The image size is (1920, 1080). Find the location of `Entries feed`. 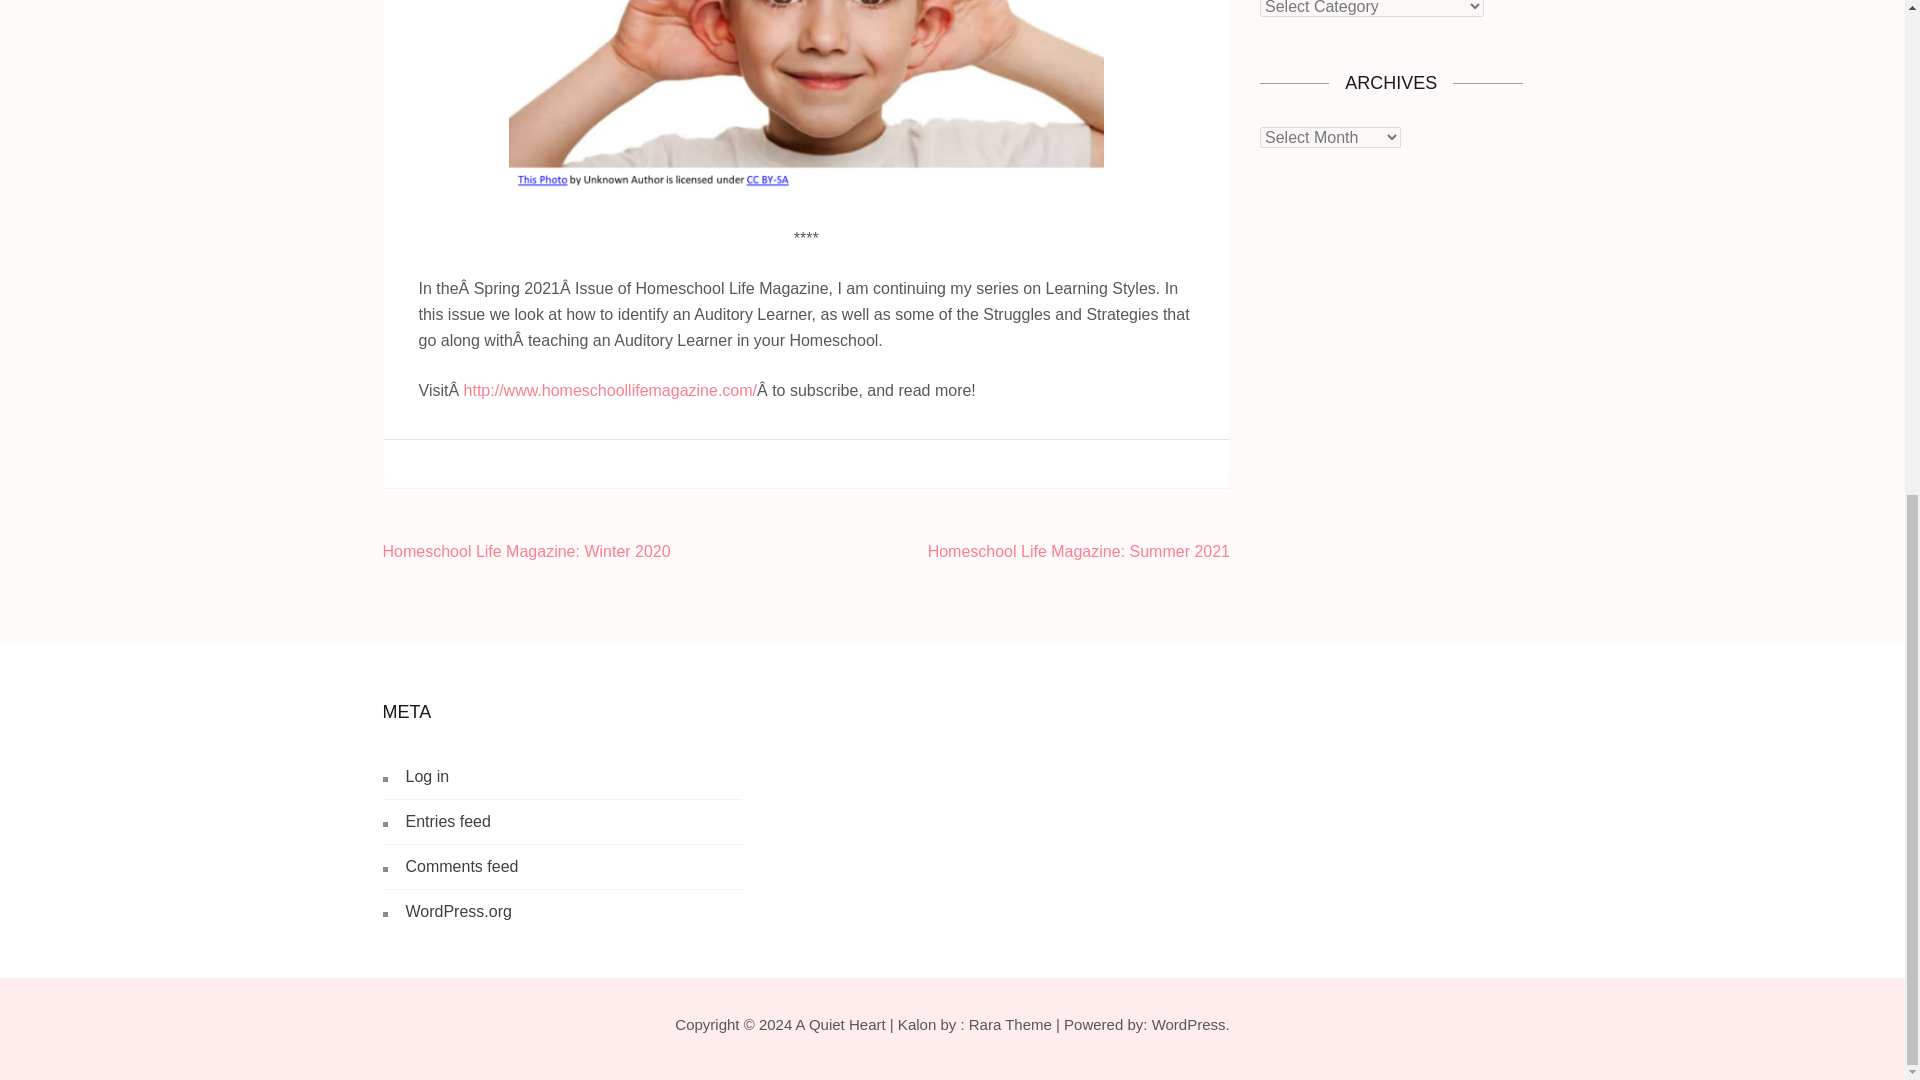

Entries feed is located at coordinates (448, 822).